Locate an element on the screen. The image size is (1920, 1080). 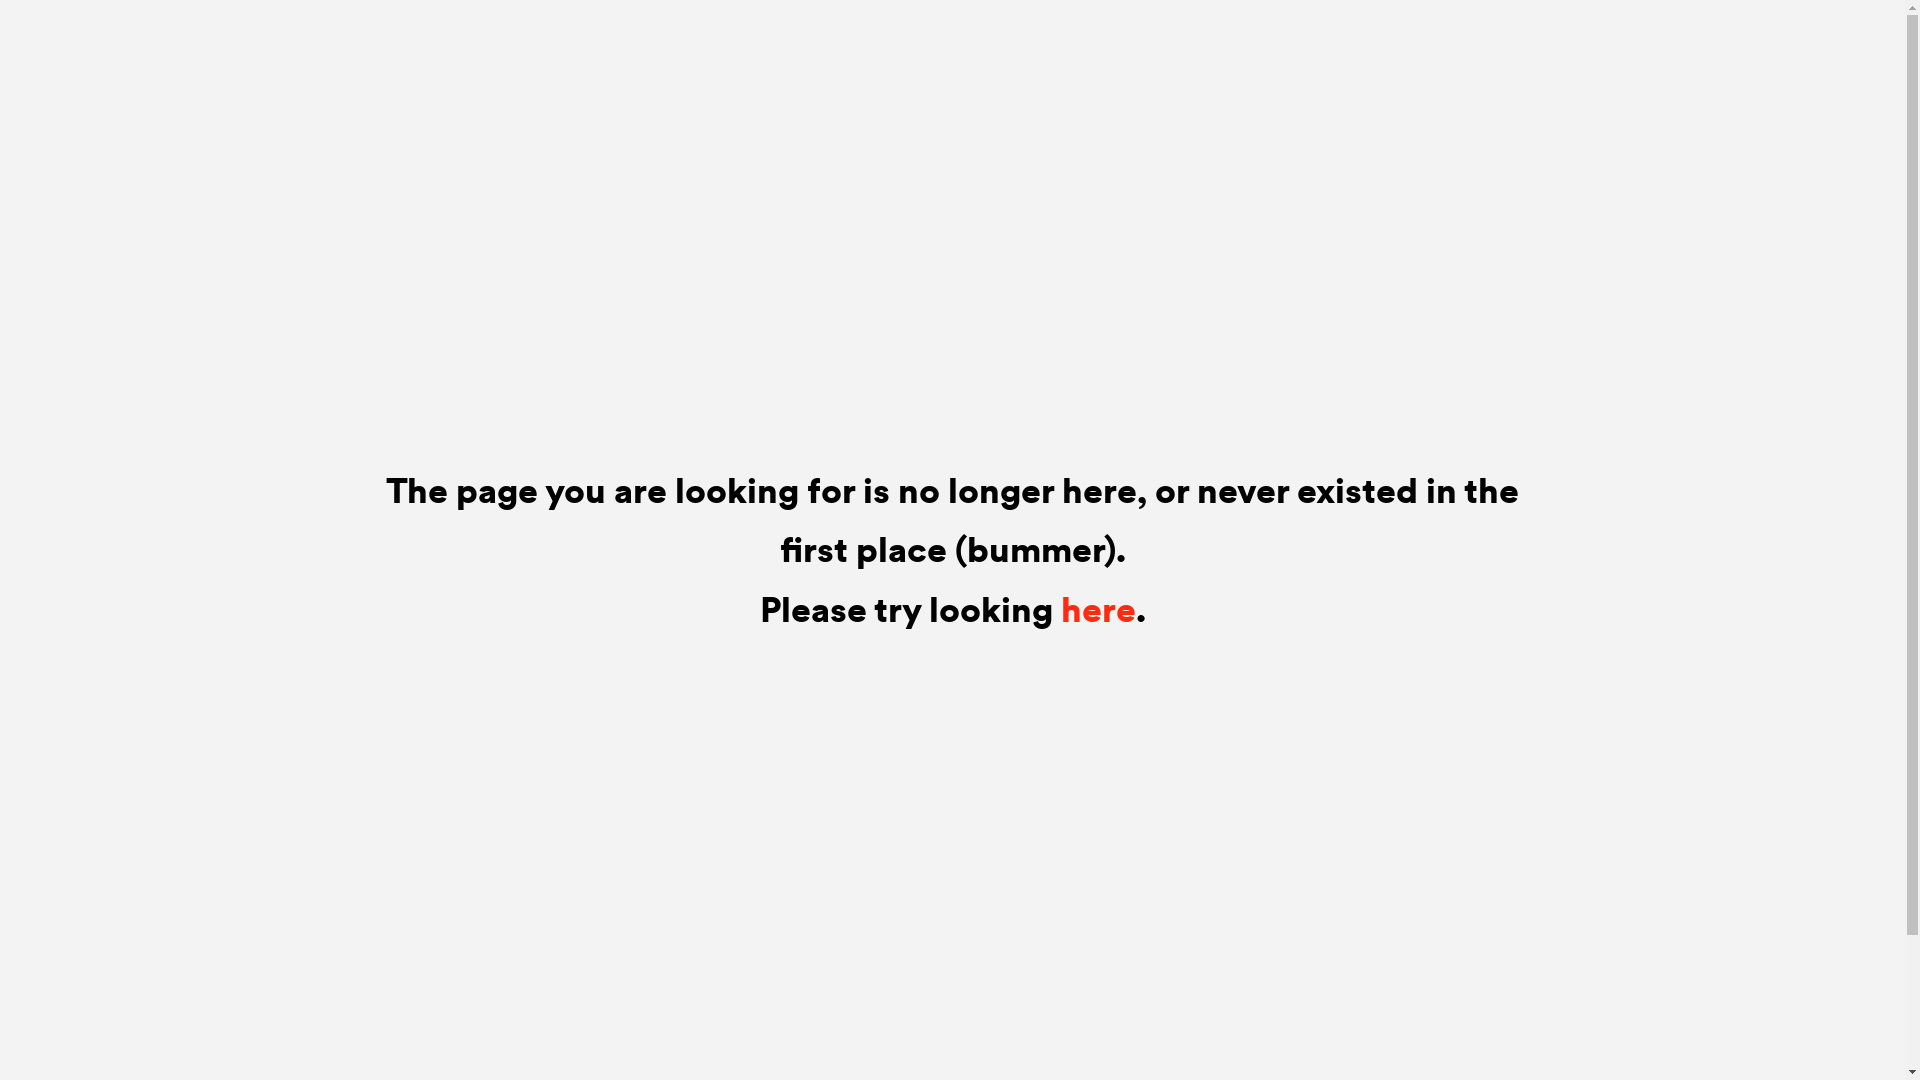
here is located at coordinates (1098, 610).